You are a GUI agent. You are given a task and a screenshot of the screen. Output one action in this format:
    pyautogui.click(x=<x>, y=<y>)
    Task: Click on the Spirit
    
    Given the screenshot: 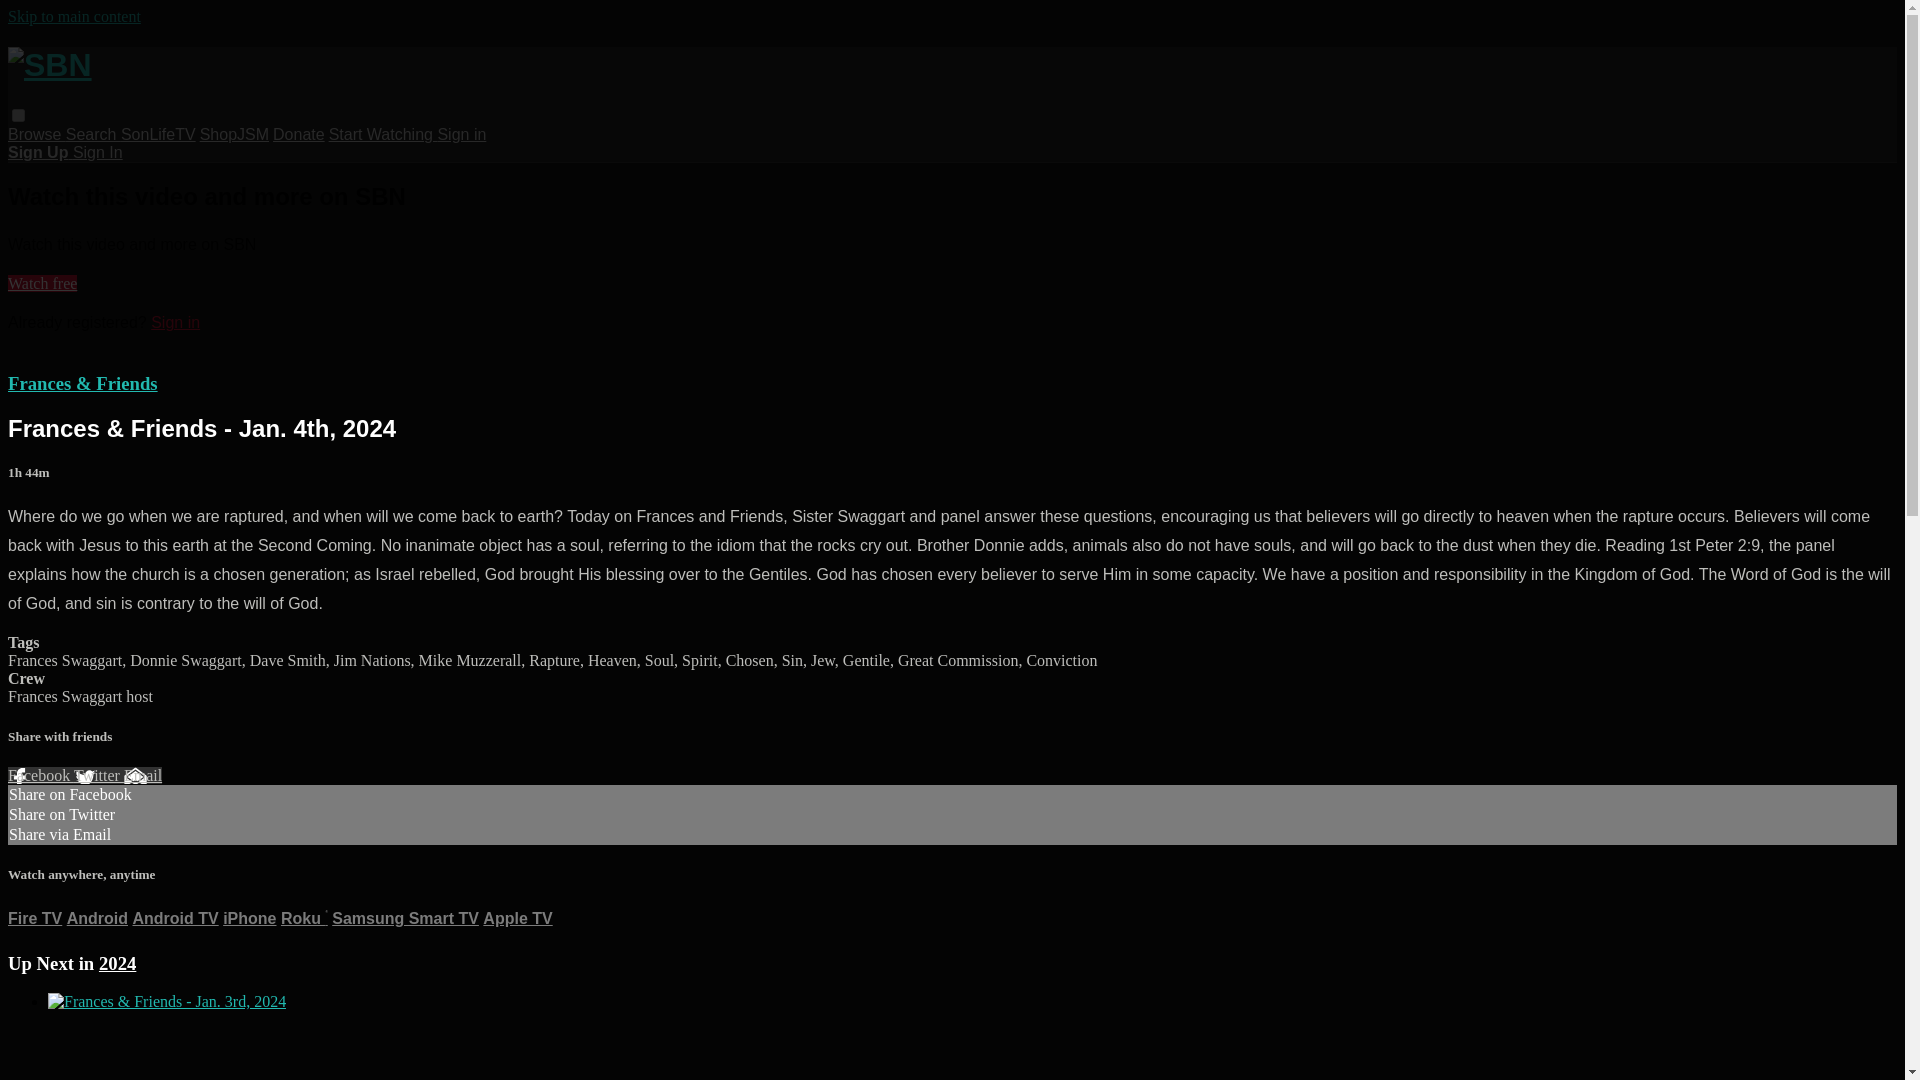 What is the action you would take?
    pyautogui.click(x=700, y=660)
    